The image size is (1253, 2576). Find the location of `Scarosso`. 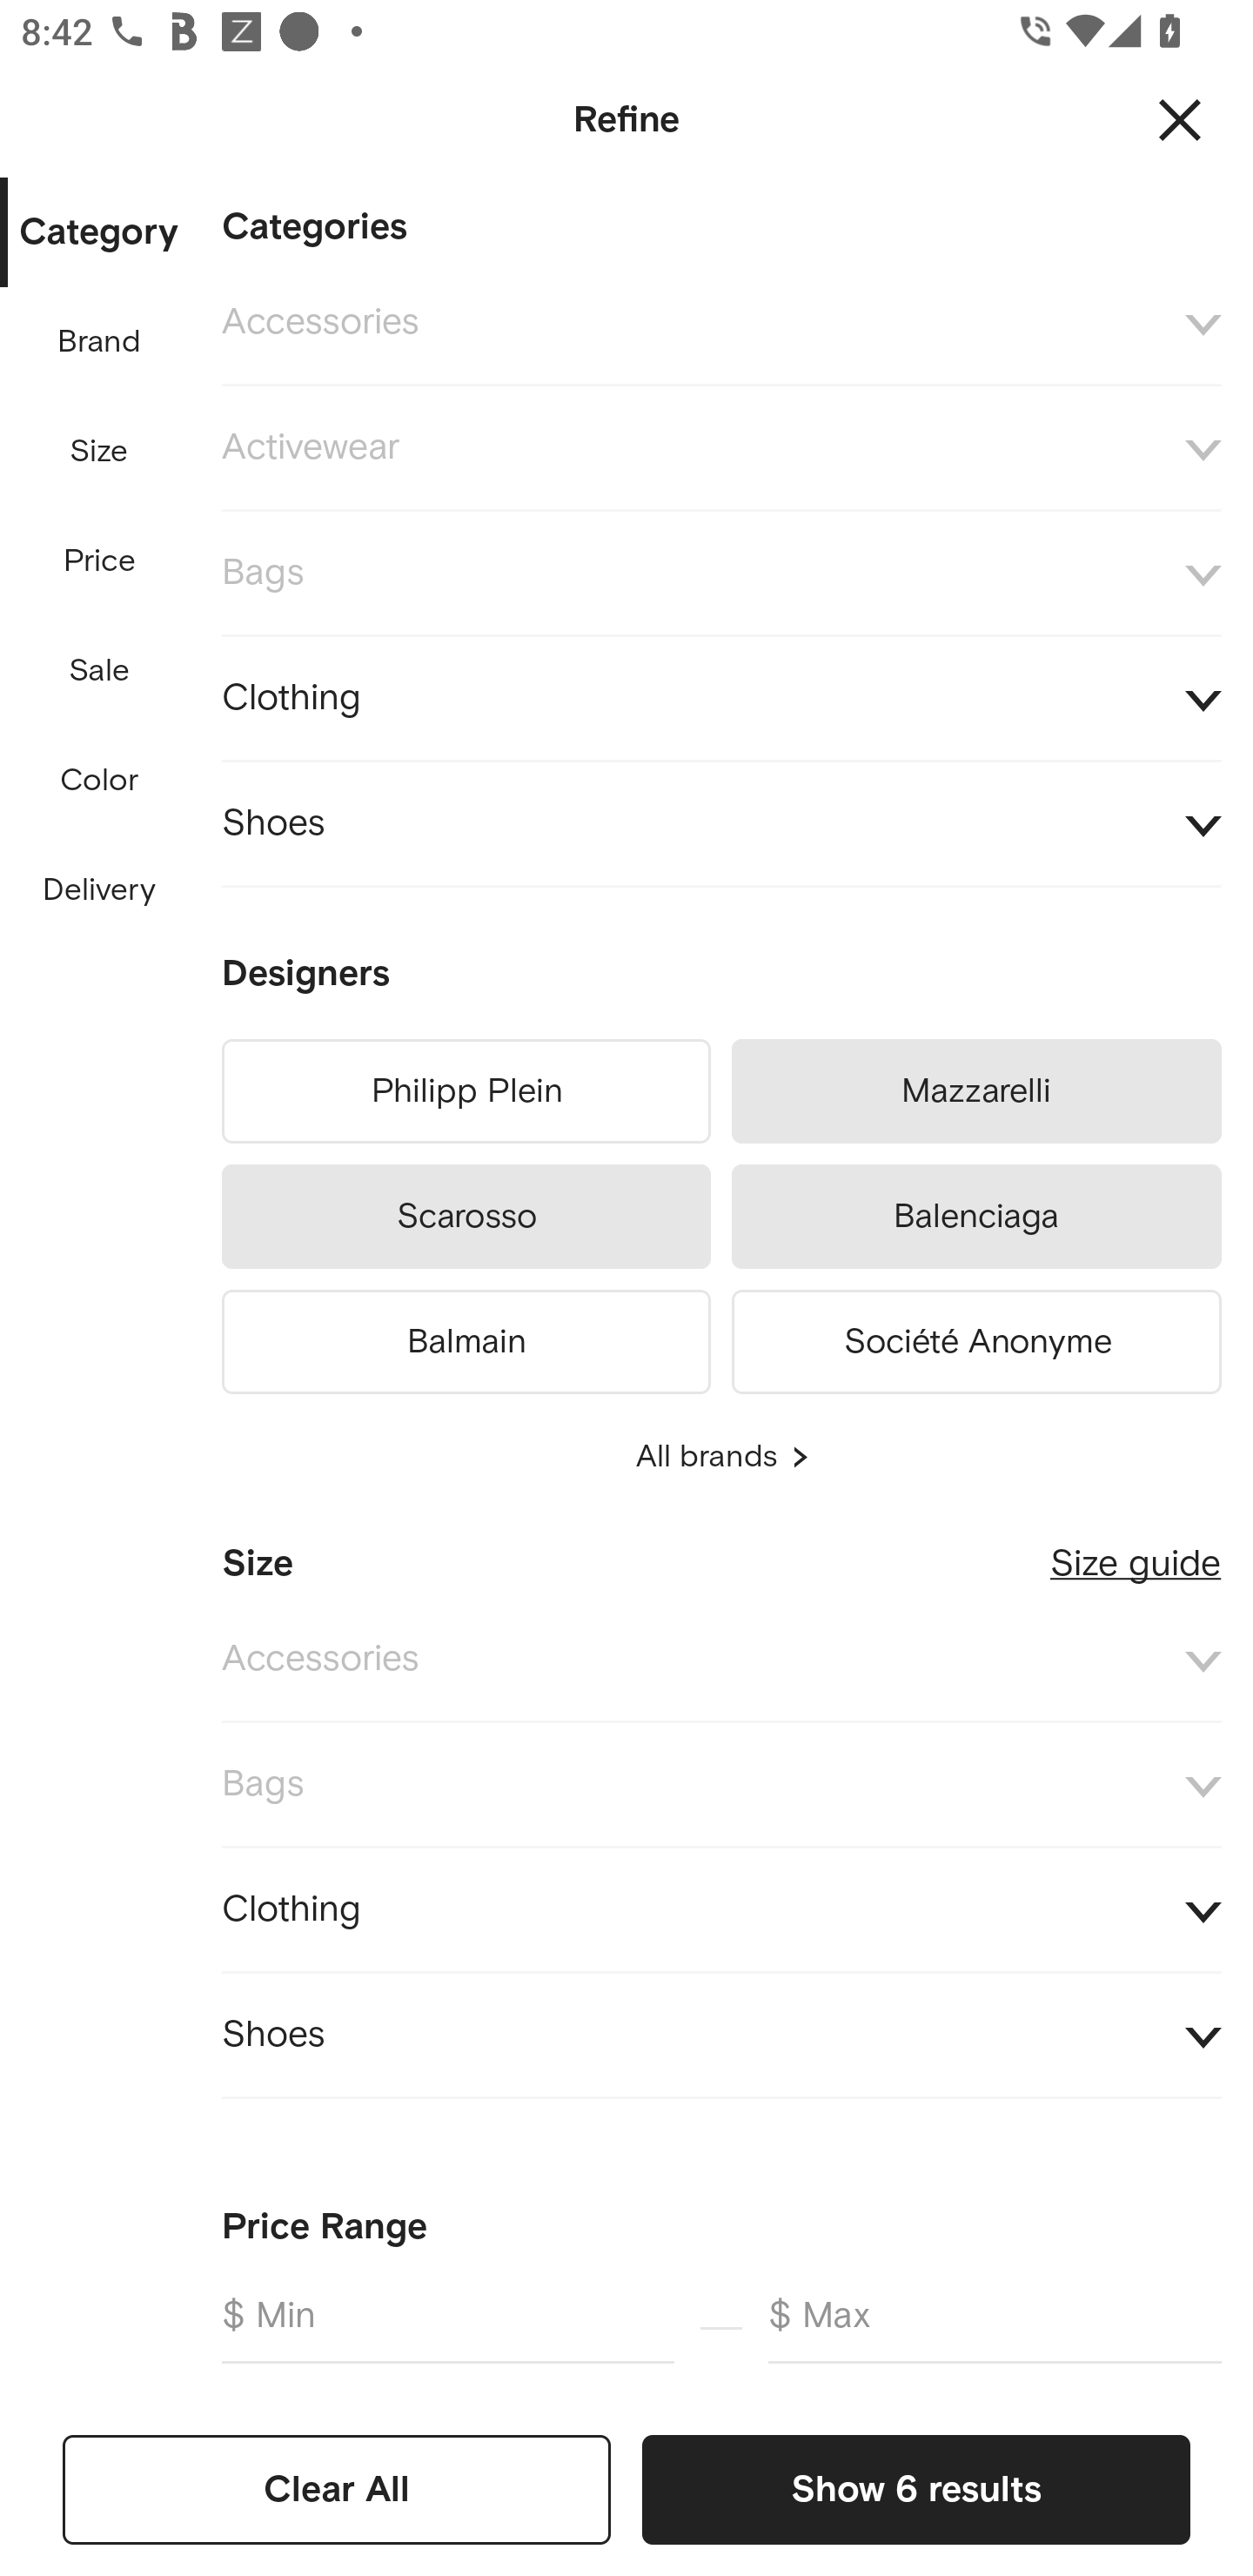

Scarosso is located at coordinates (466, 1217).